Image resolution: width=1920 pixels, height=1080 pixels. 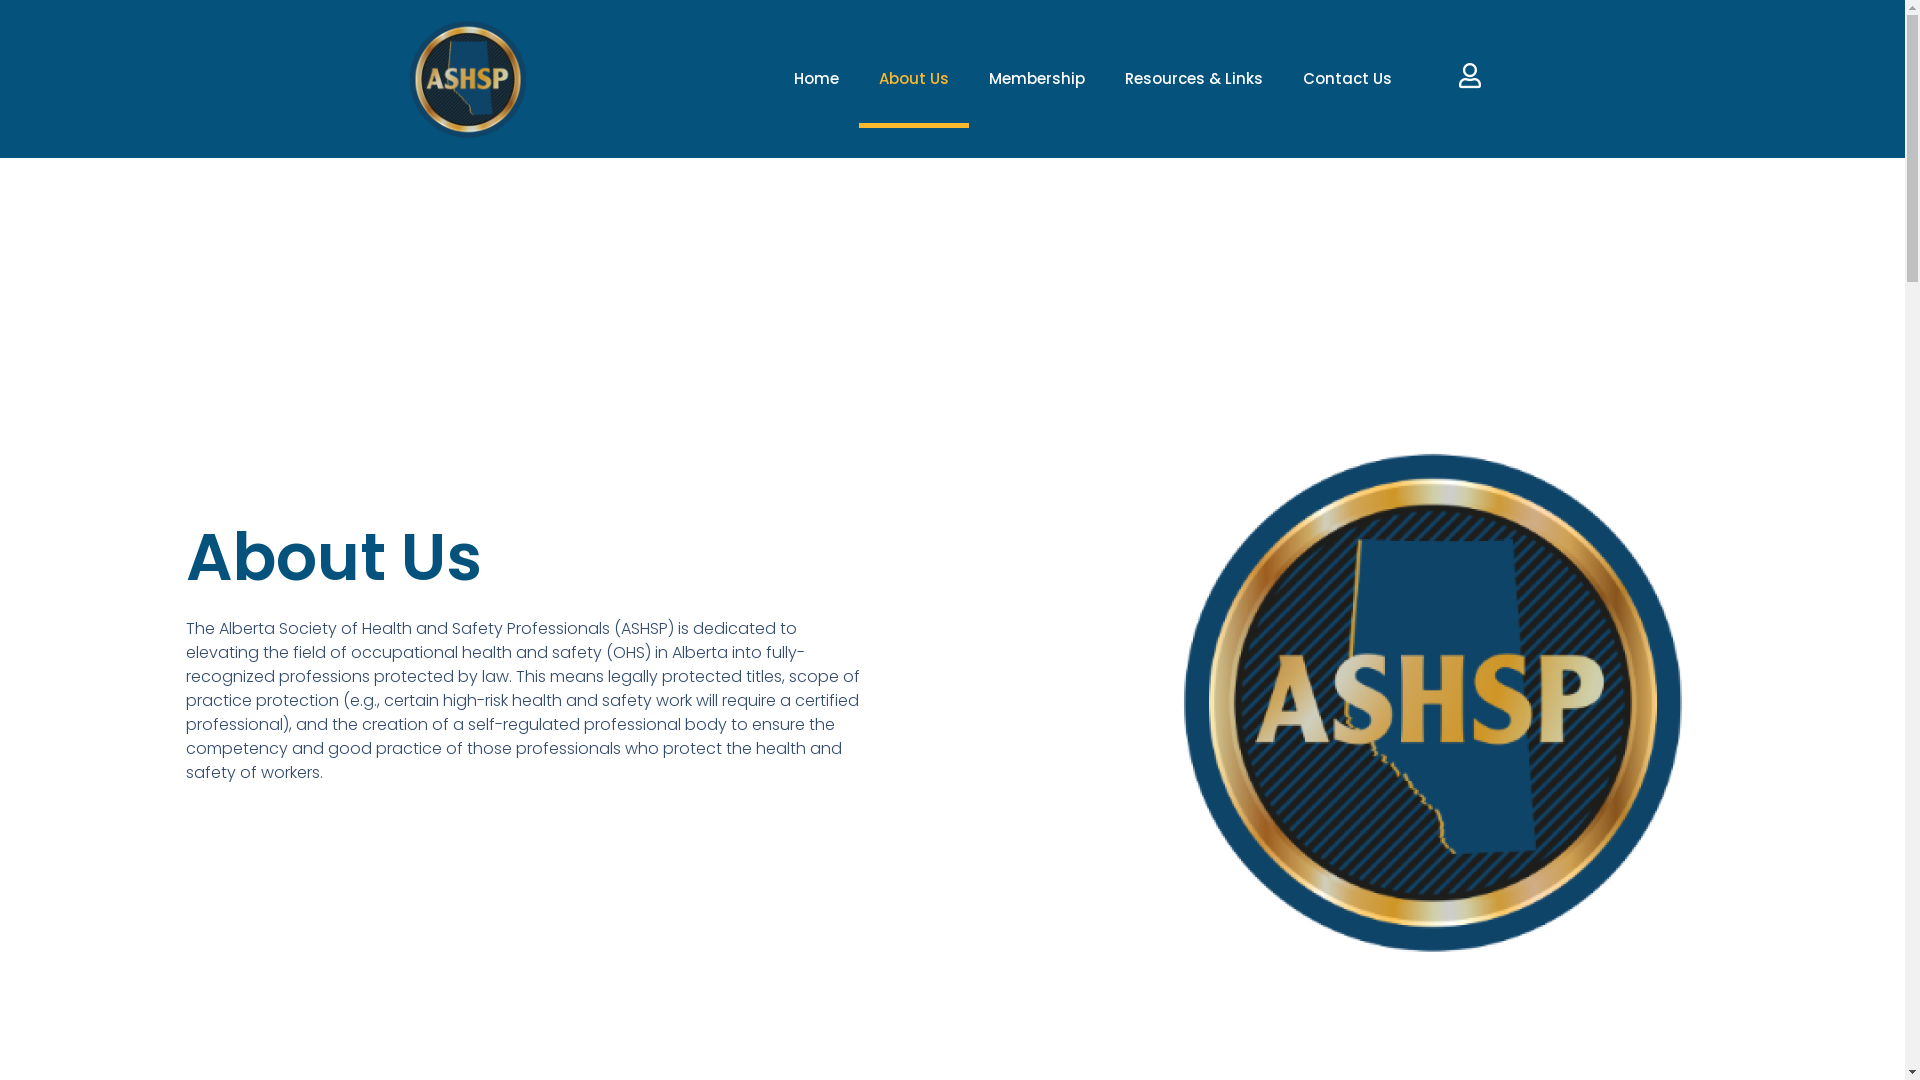 I want to click on Membership, so click(x=1036, y=79).